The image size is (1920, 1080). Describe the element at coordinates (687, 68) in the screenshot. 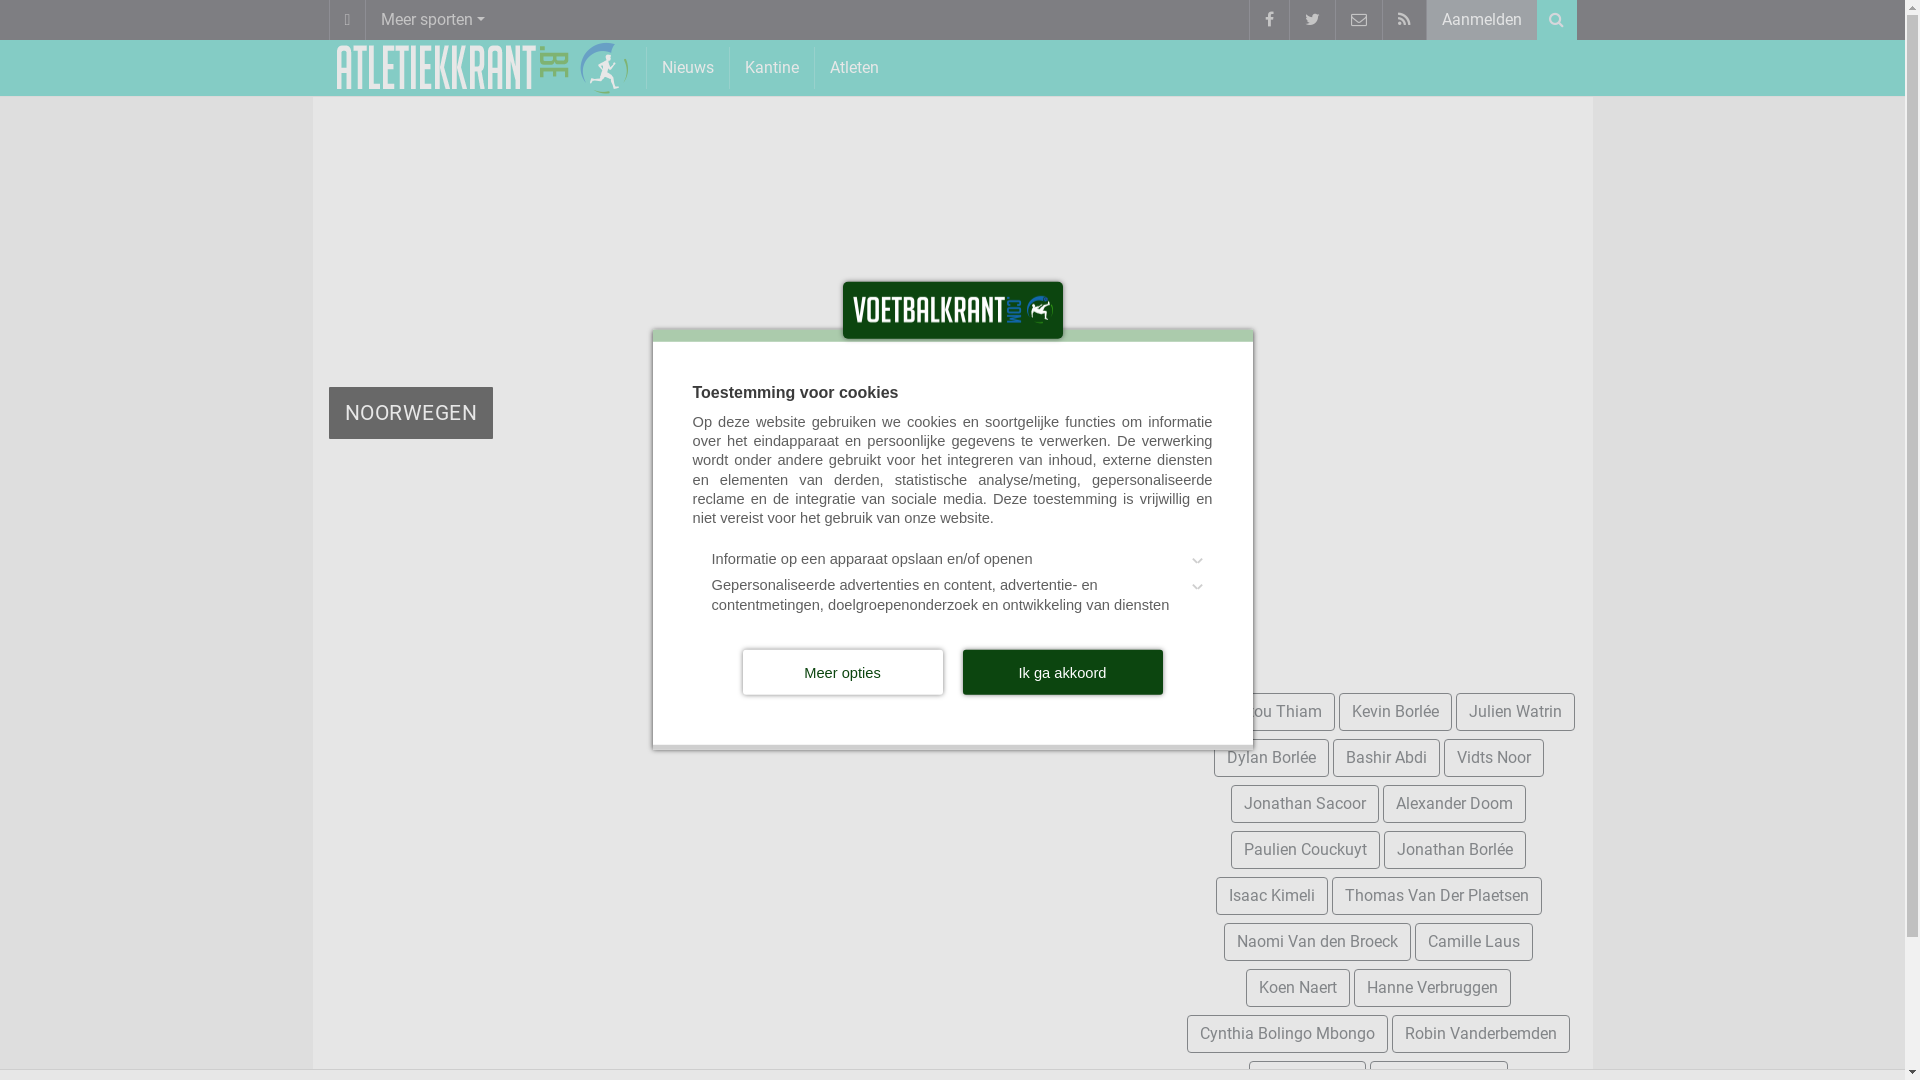

I see `Nieuws` at that location.